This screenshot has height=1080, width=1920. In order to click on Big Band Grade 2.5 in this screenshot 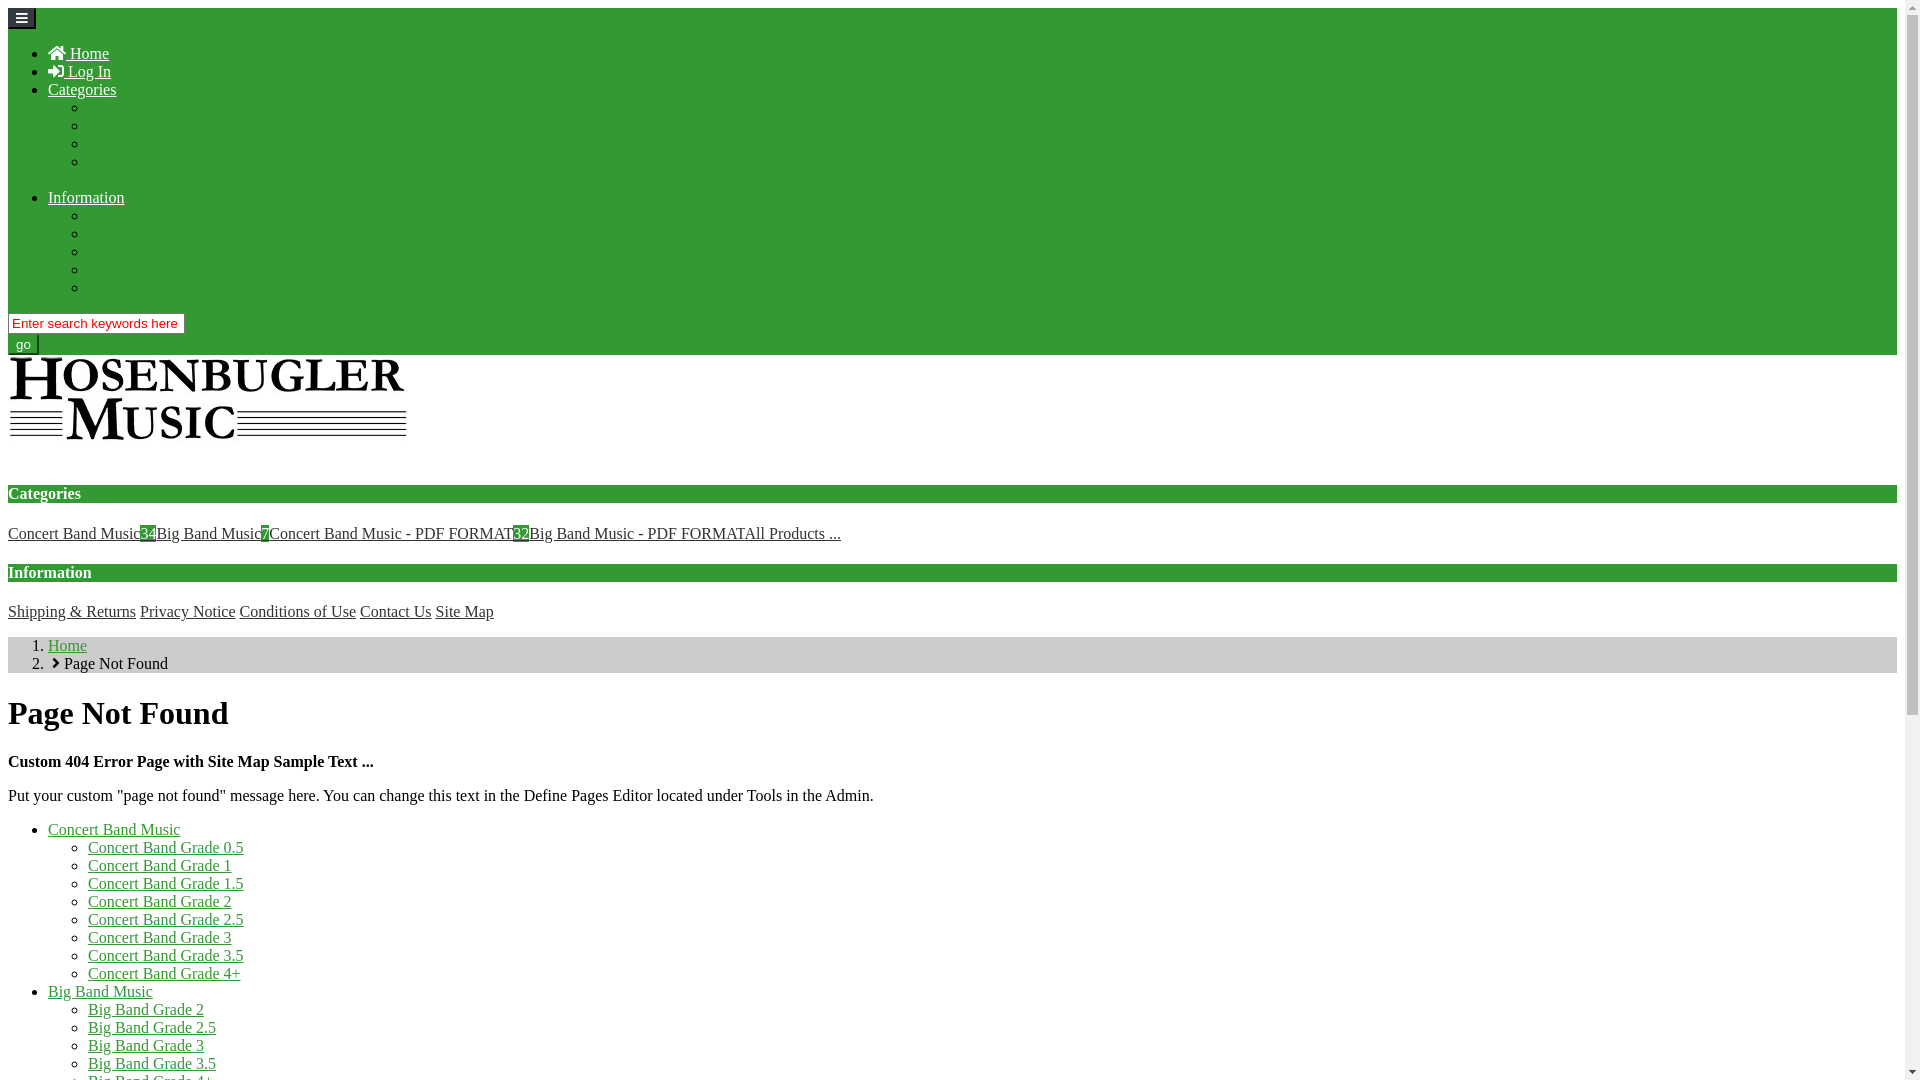, I will do `click(152, 1028)`.